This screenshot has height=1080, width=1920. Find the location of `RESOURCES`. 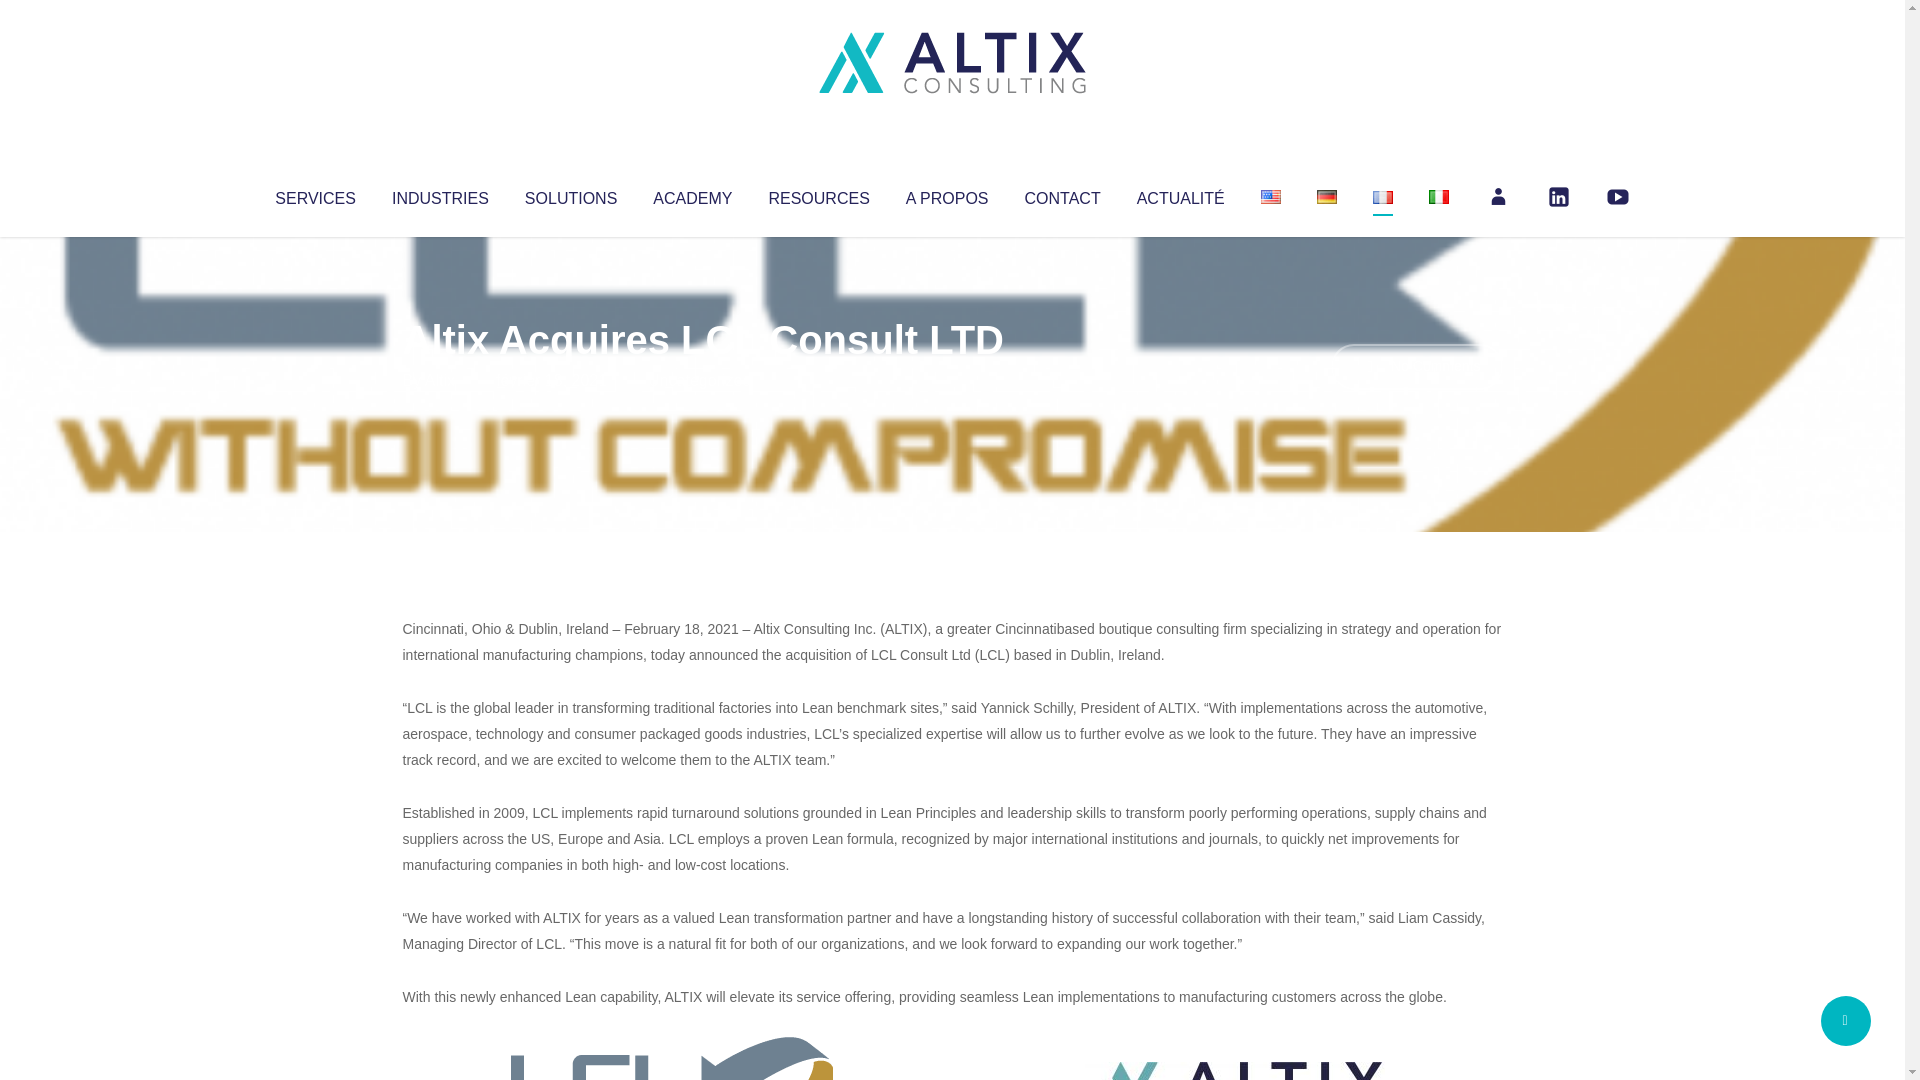

RESOURCES is located at coordinates (818, 194).